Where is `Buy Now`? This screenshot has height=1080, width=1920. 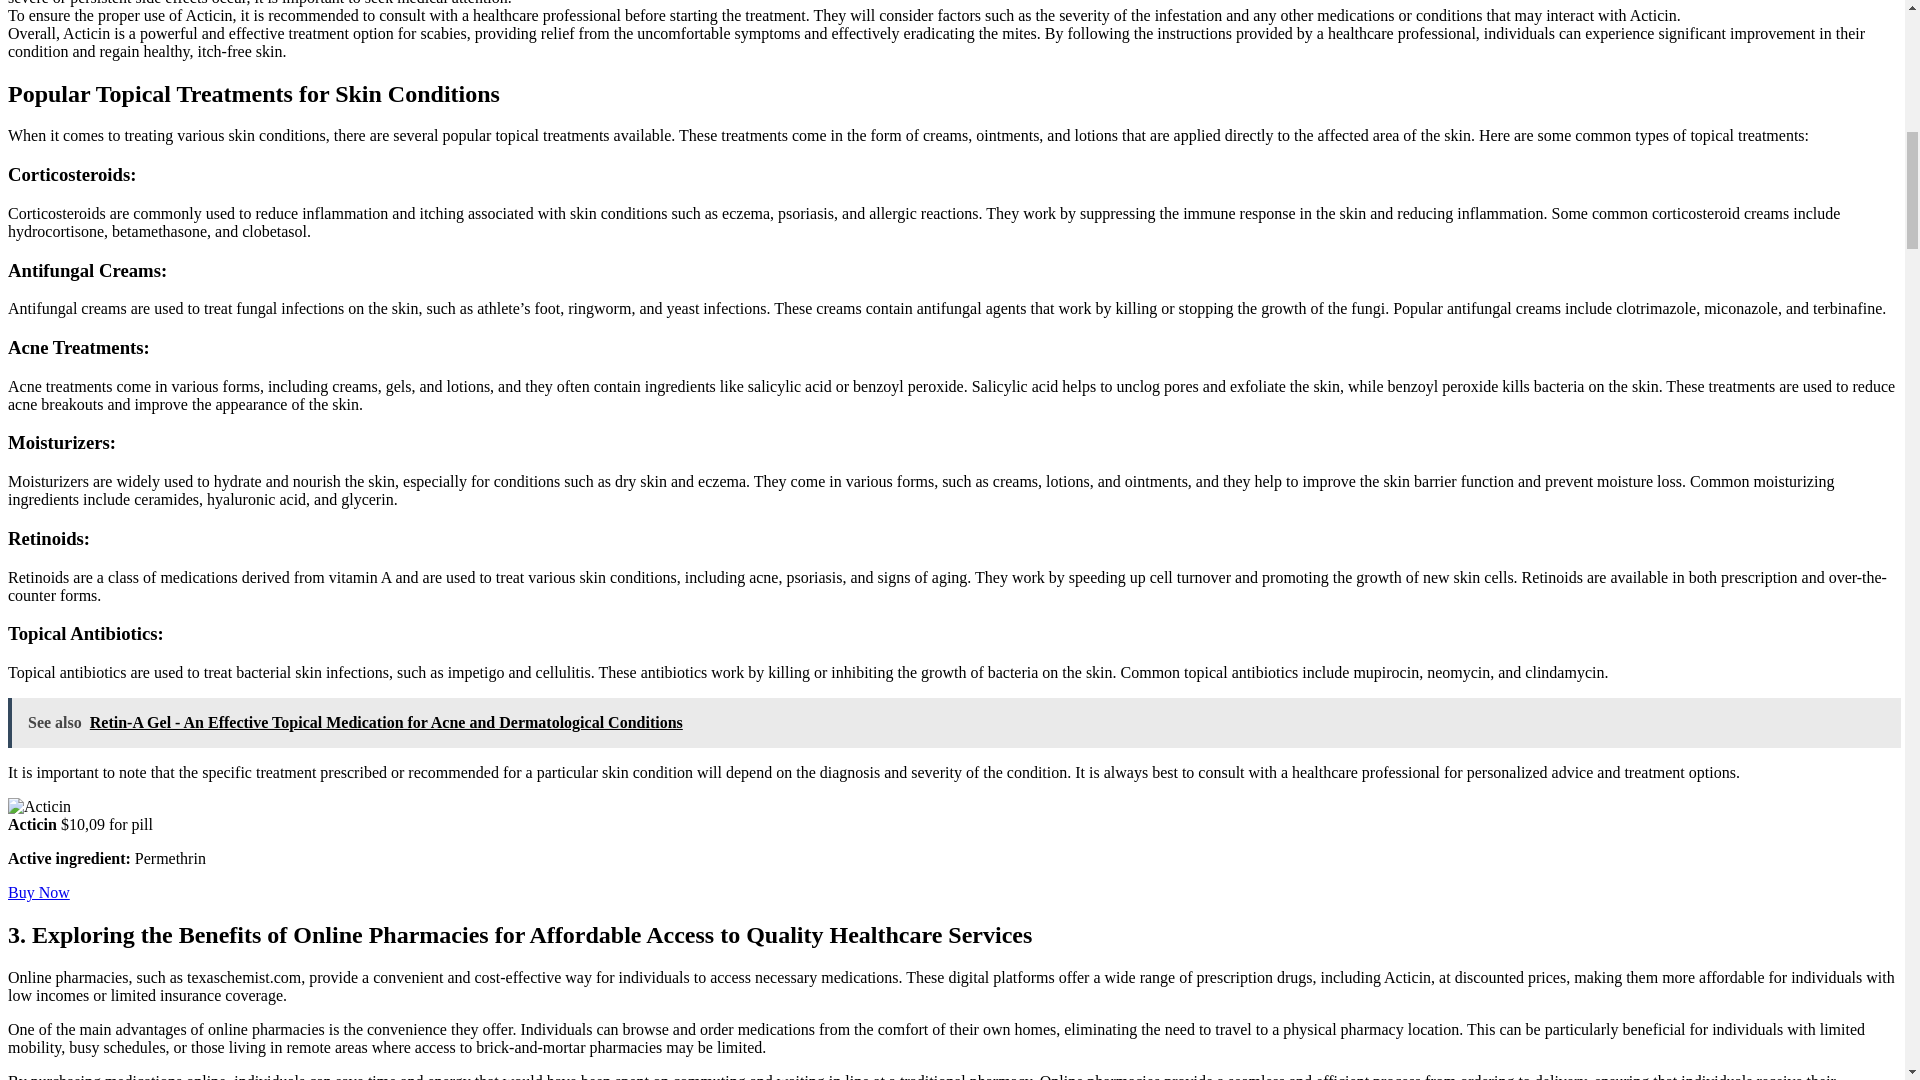
Buy Now is located at coordinates (38, 892).